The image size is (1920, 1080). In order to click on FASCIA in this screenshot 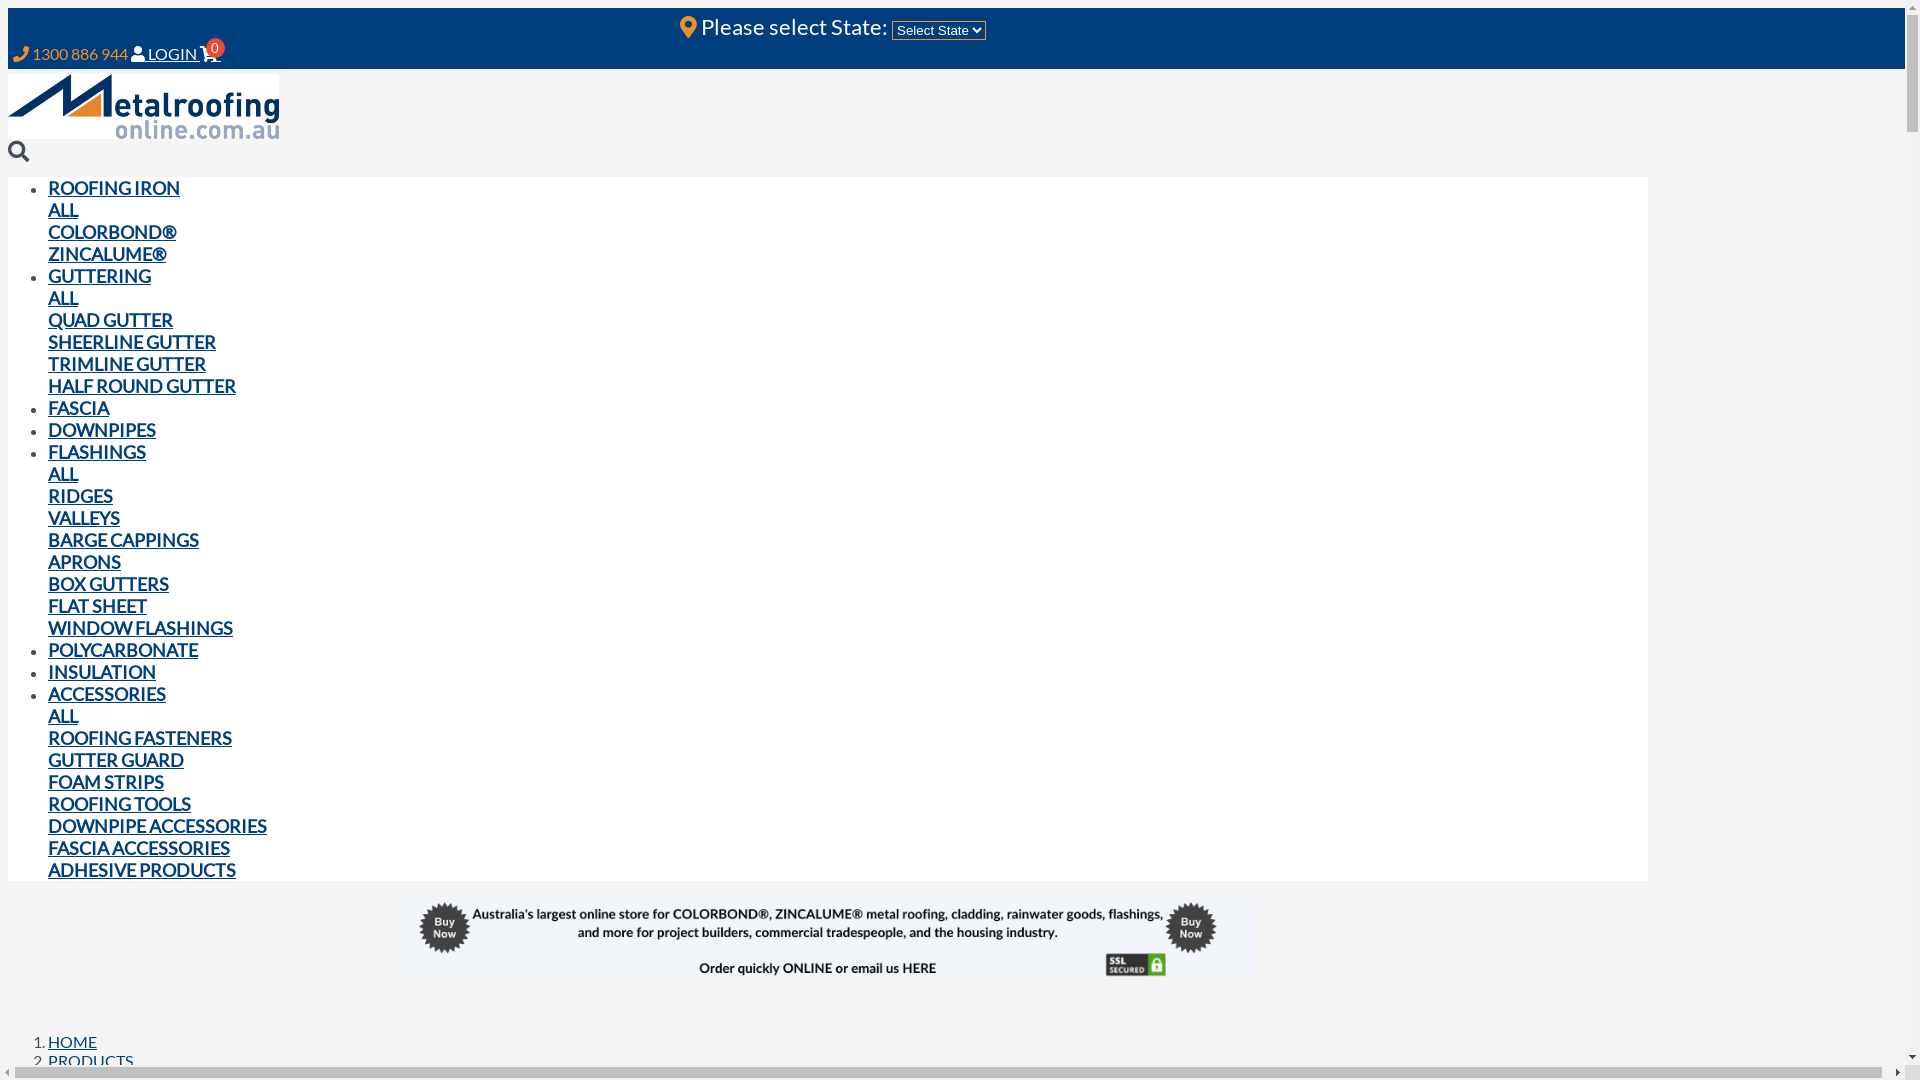, I will do `click(78, 408)`.